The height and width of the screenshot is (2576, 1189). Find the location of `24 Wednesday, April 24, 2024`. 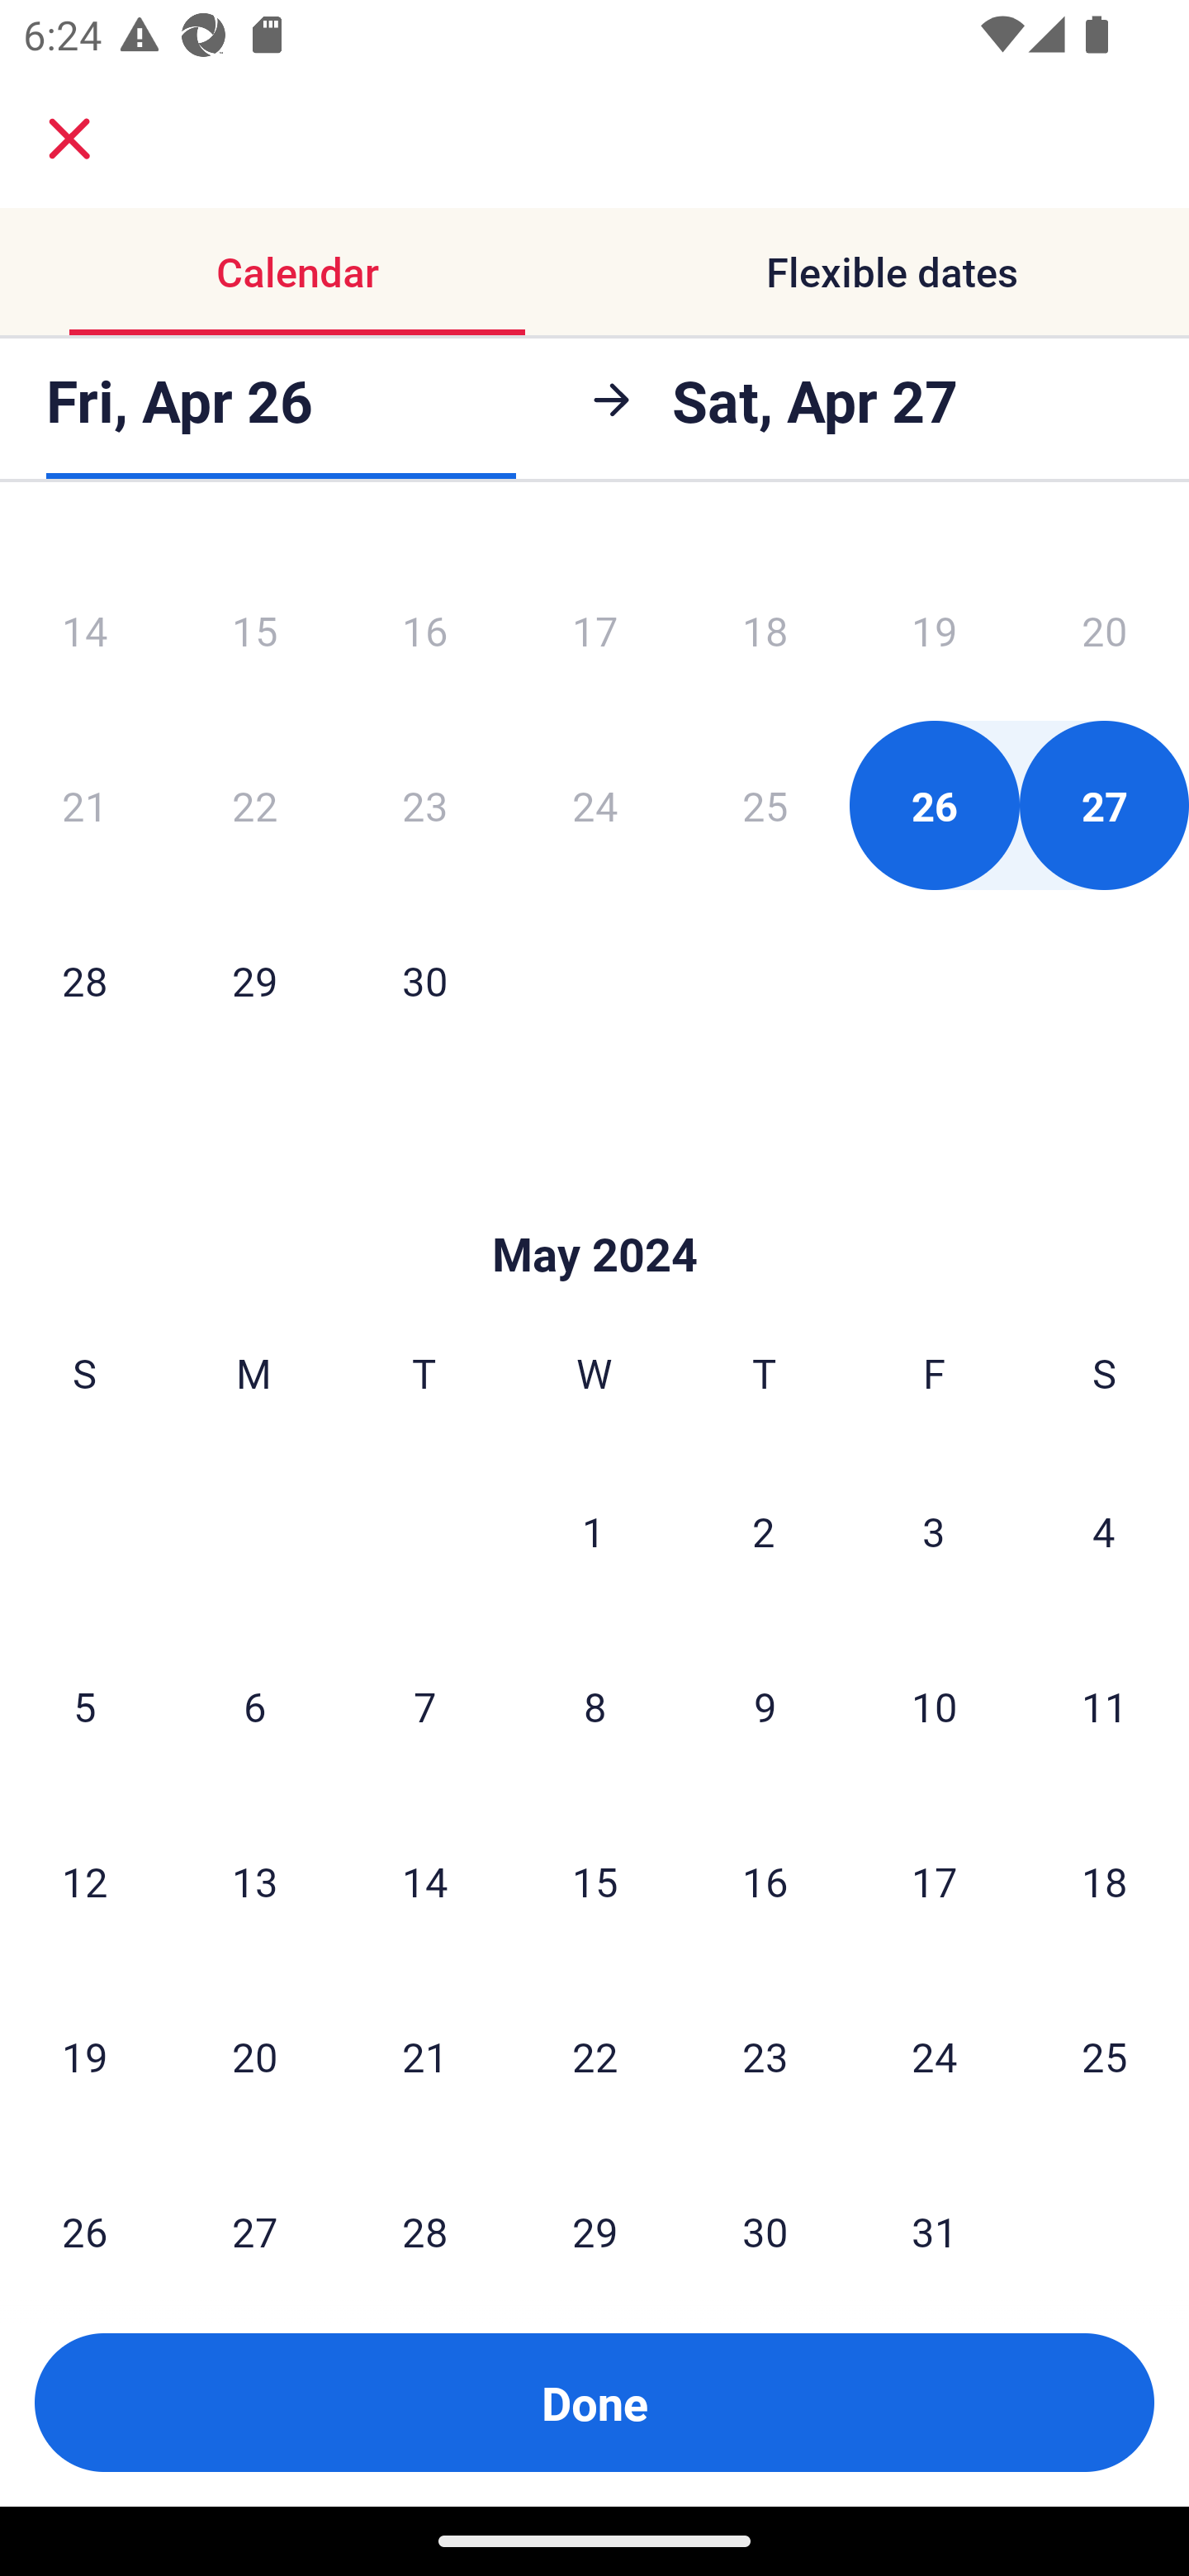

24 Wednesday, April 24, 2024 is located at coordinates (594, 806).